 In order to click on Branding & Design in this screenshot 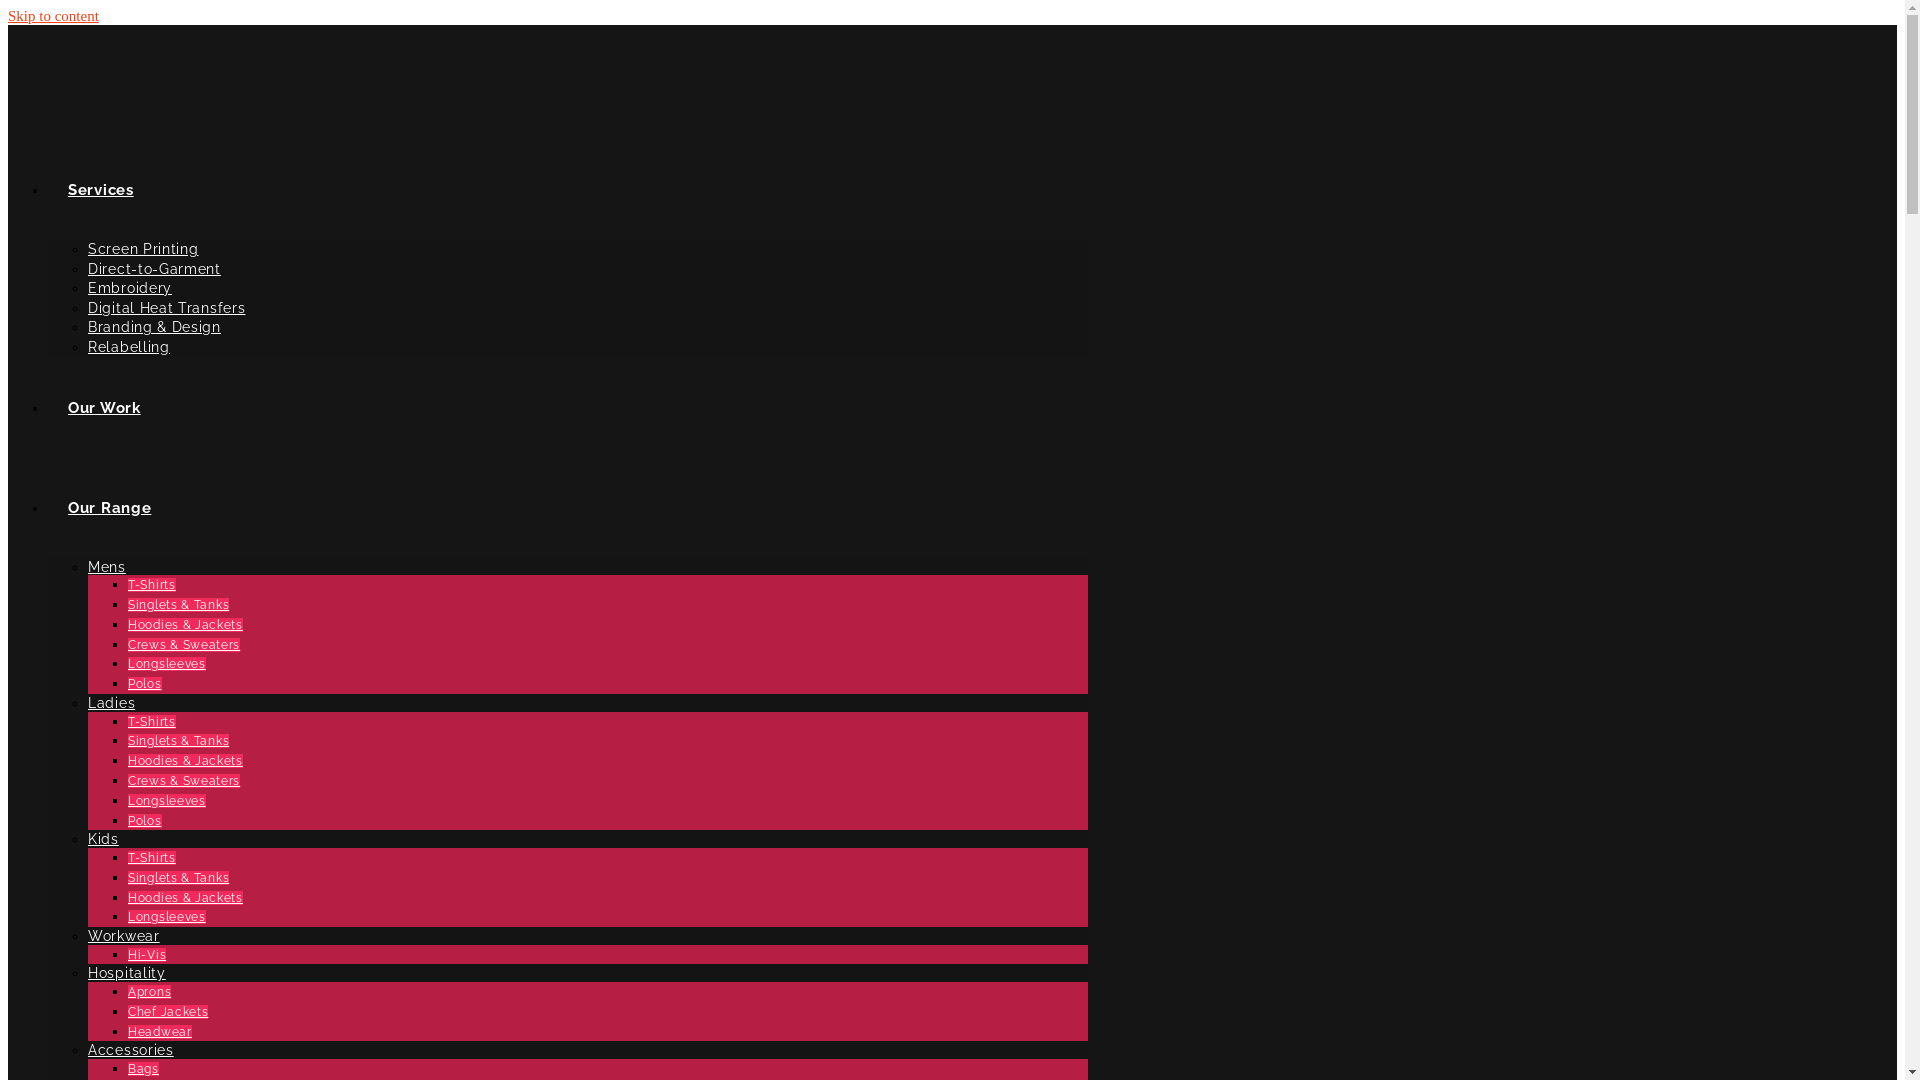, I will do `click(154, 327)`.